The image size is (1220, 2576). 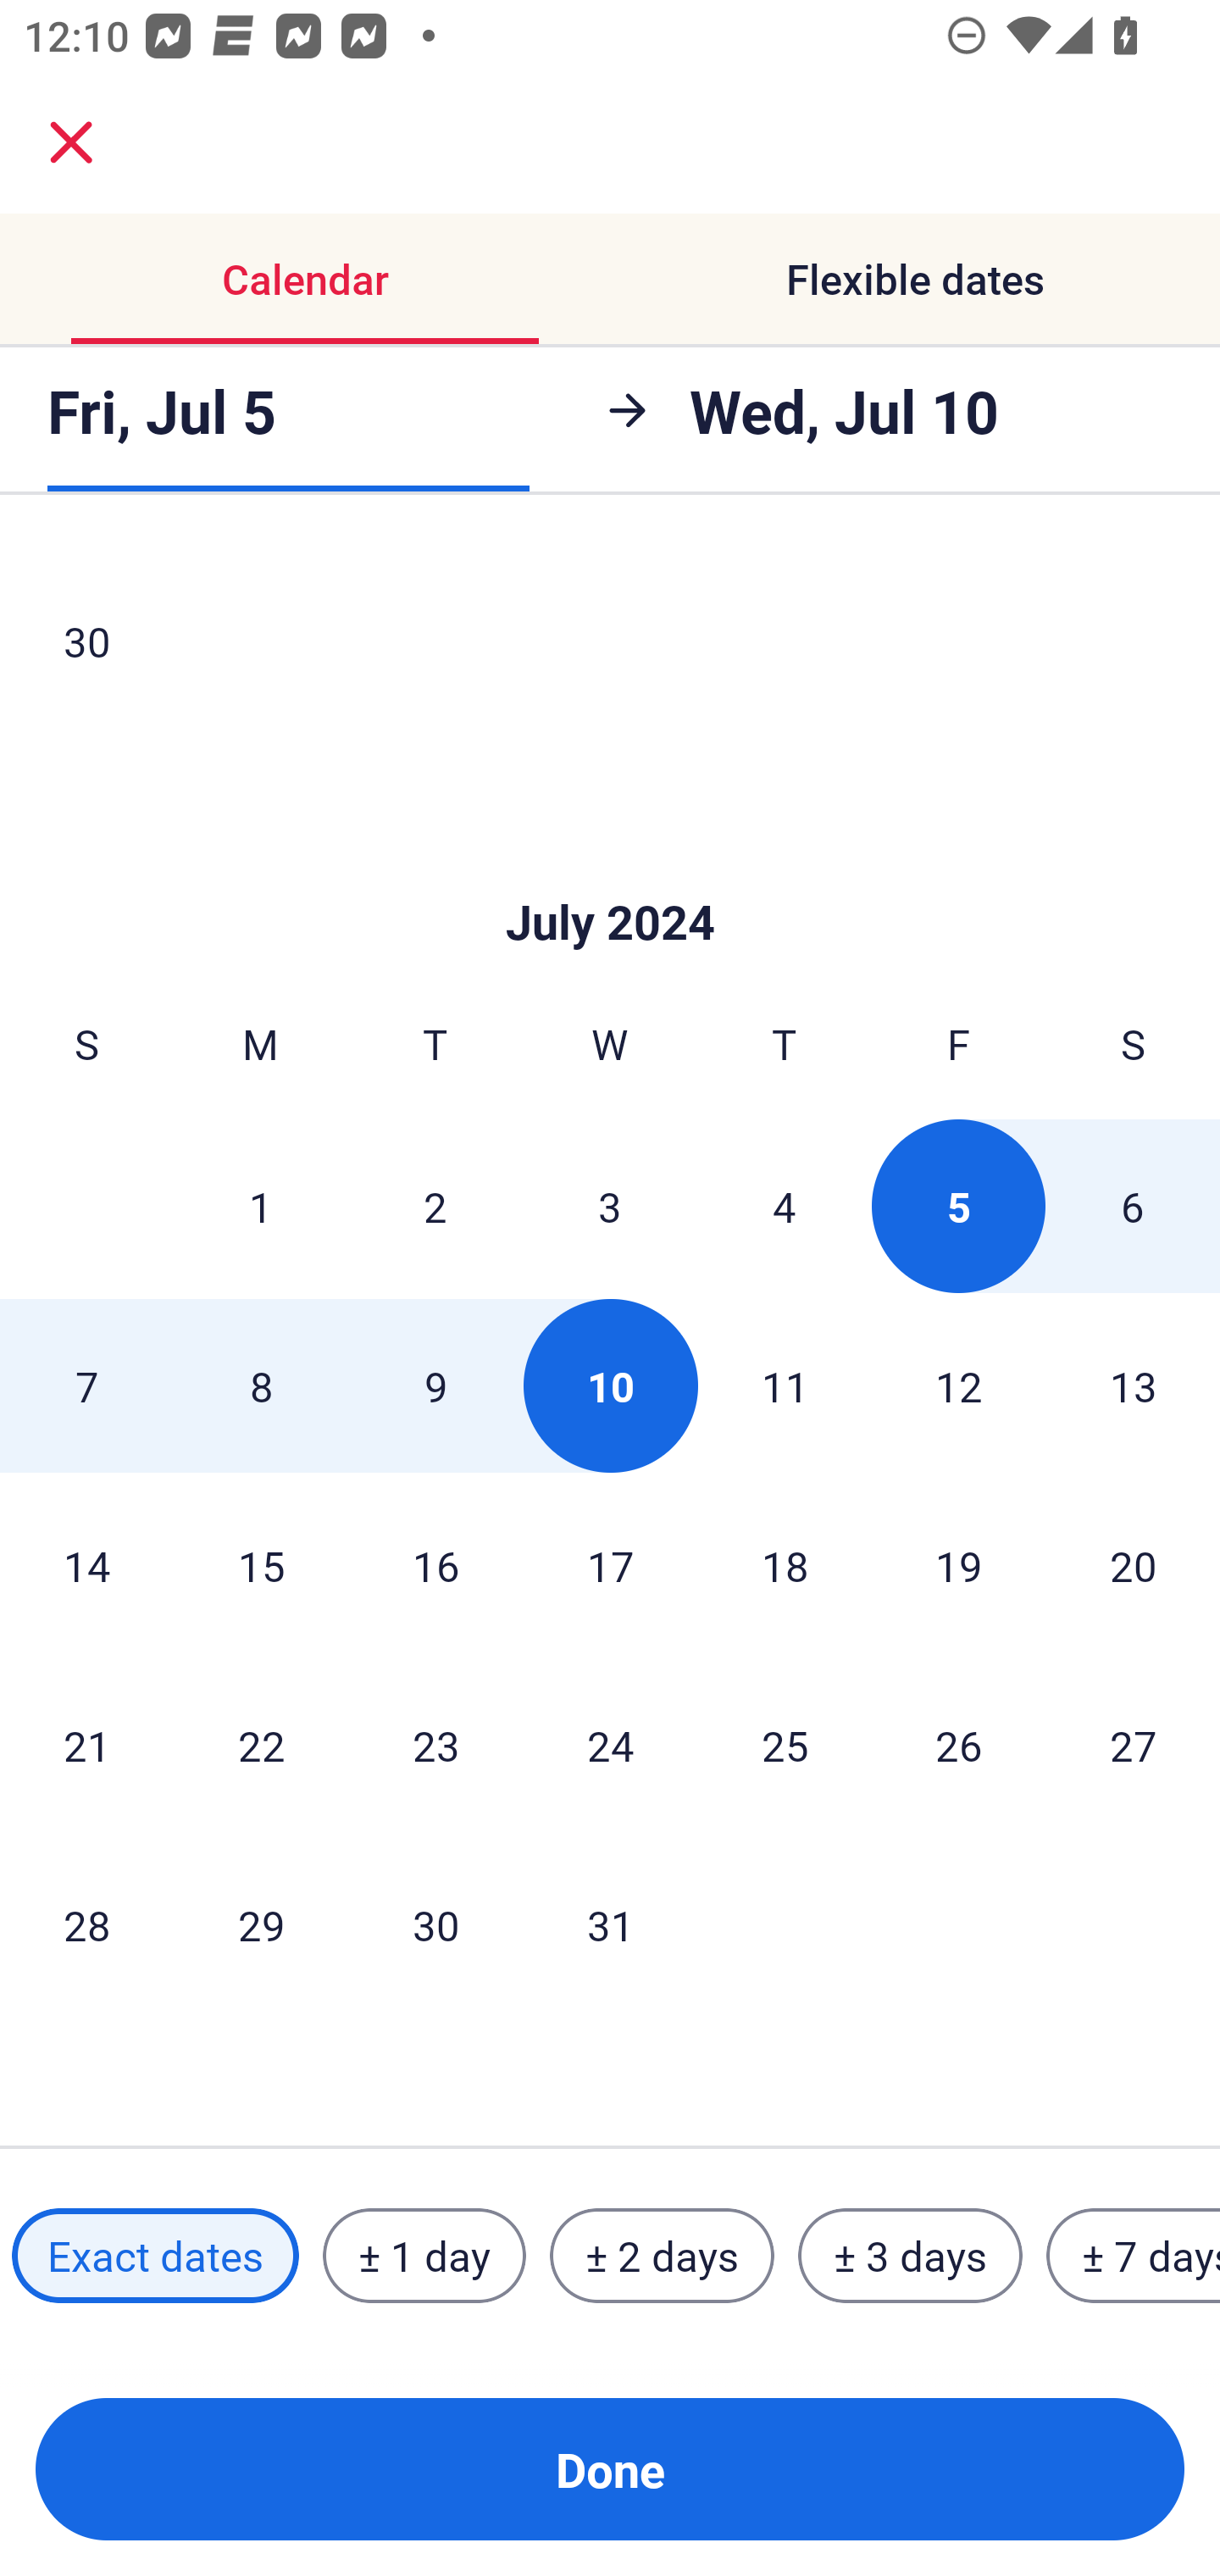 What do you see at coordinates (260, 1207) in the screenshot?
I see `1 Monday, July 1, 2024` at bounding box center [260, 1207].